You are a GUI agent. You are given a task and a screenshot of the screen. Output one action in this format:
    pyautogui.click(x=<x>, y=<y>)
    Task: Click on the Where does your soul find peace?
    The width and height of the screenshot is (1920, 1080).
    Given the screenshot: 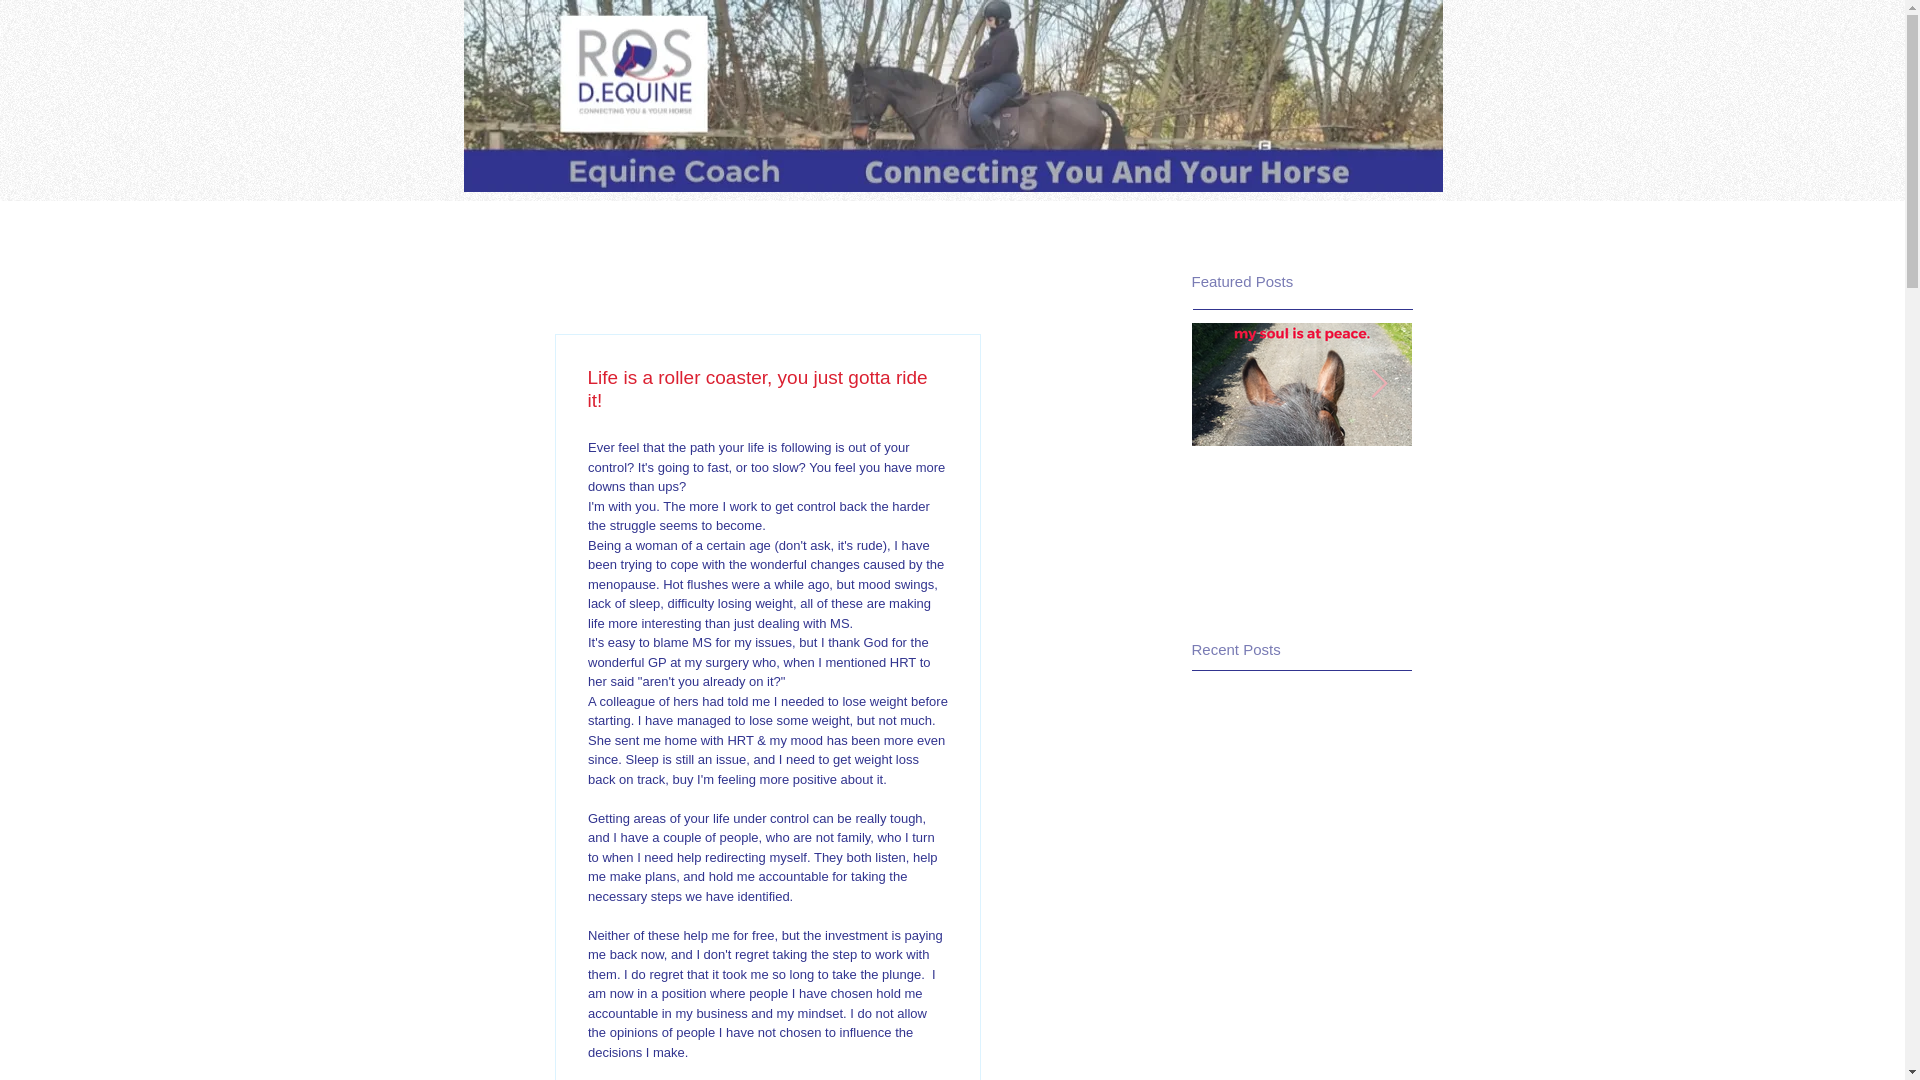 What is the action you would take?
    pyautogui.click(x=1302, y=544)
    